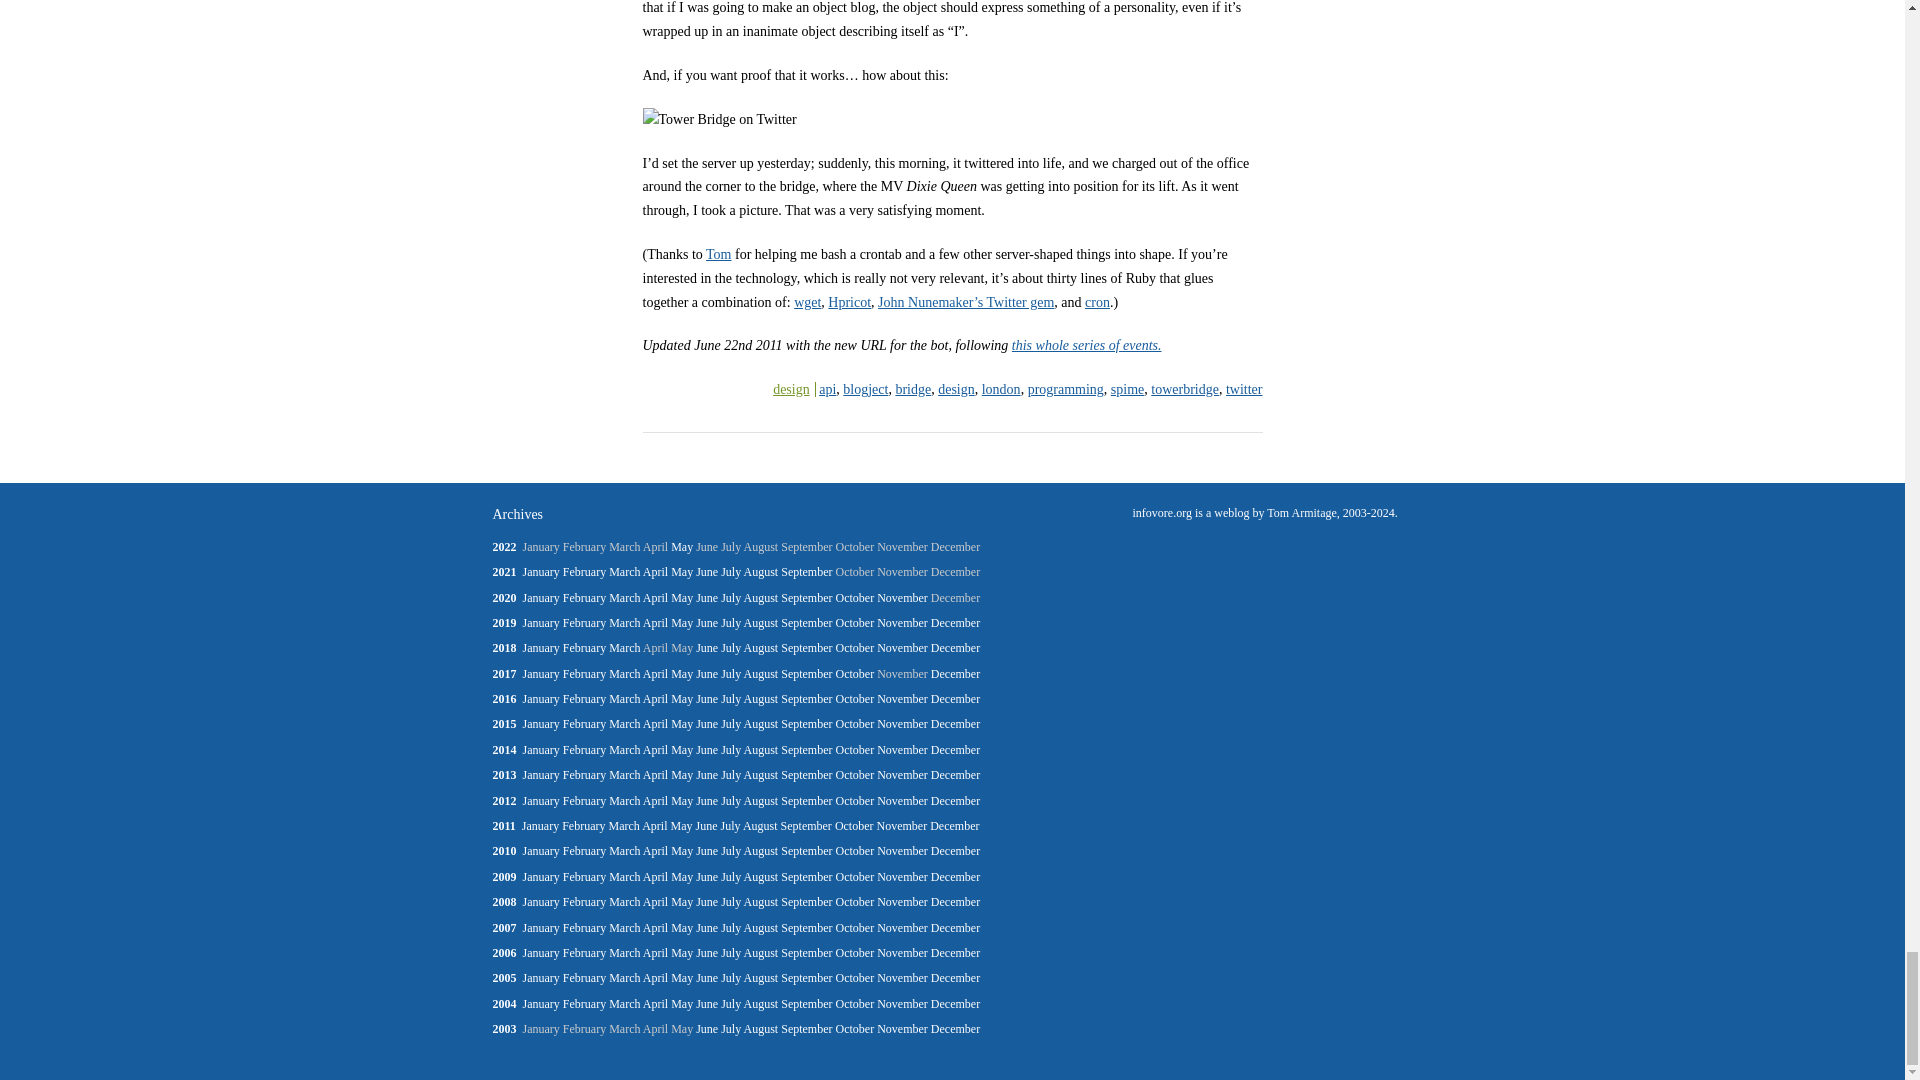 The height and width of the screenshot is (1080, 1920). I want to click on August 2021, so click(762, 571).